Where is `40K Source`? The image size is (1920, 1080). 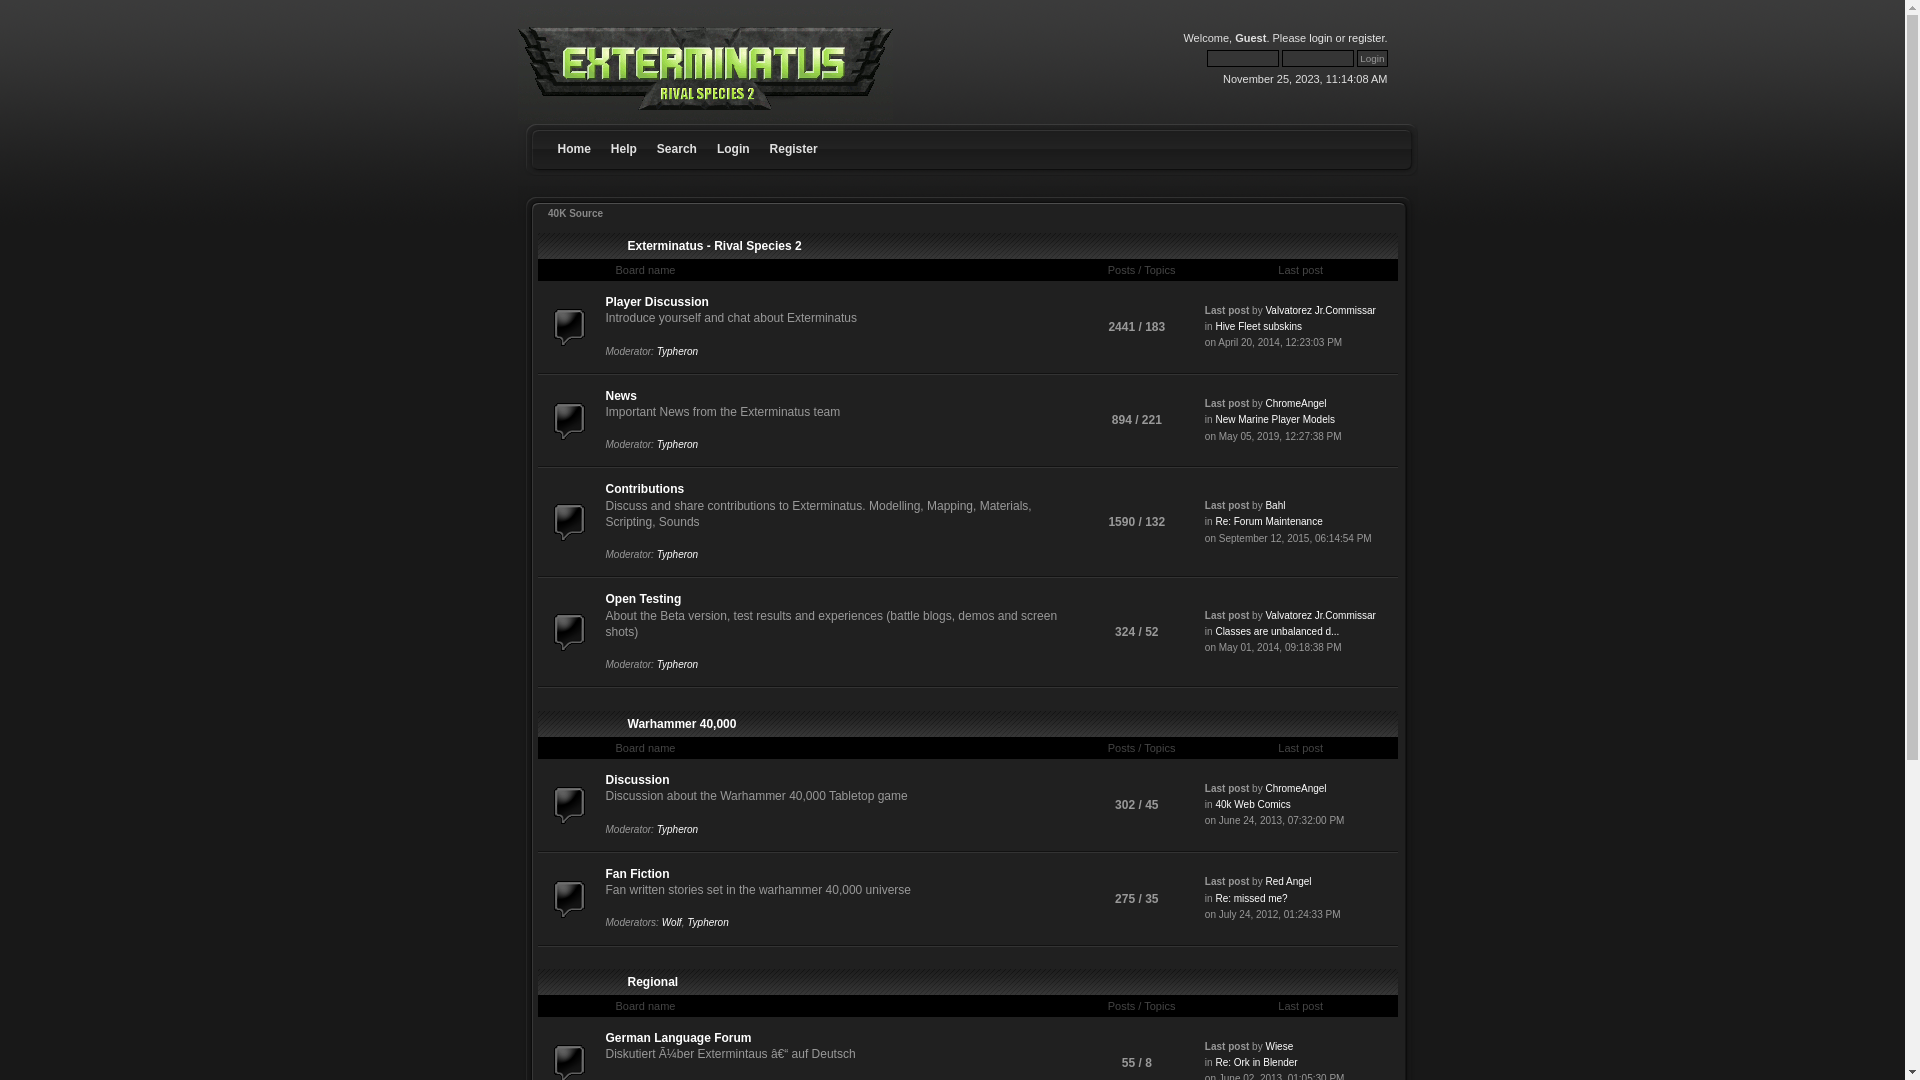
40K Source is located at coordinates (576, 214).